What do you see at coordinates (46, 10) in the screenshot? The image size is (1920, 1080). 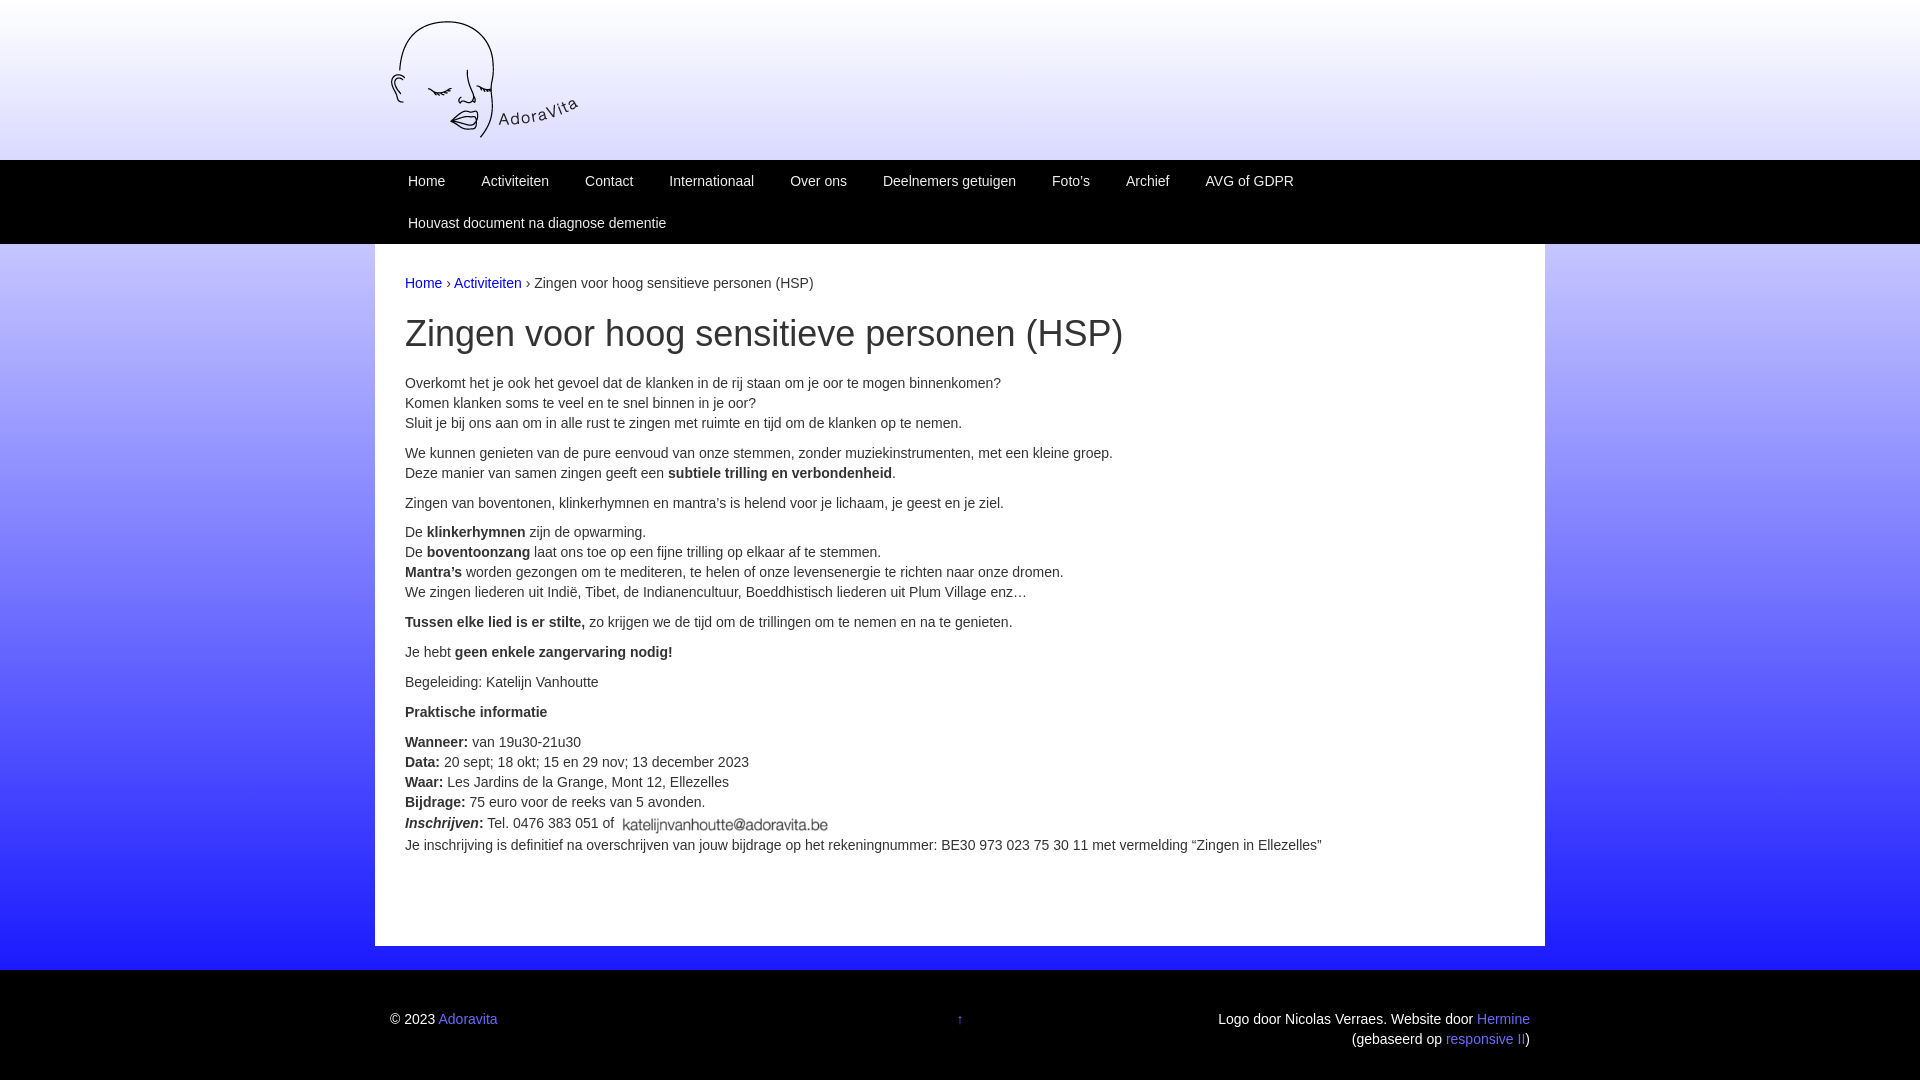 I see `Skip to content` at bounding box center [46, 10].